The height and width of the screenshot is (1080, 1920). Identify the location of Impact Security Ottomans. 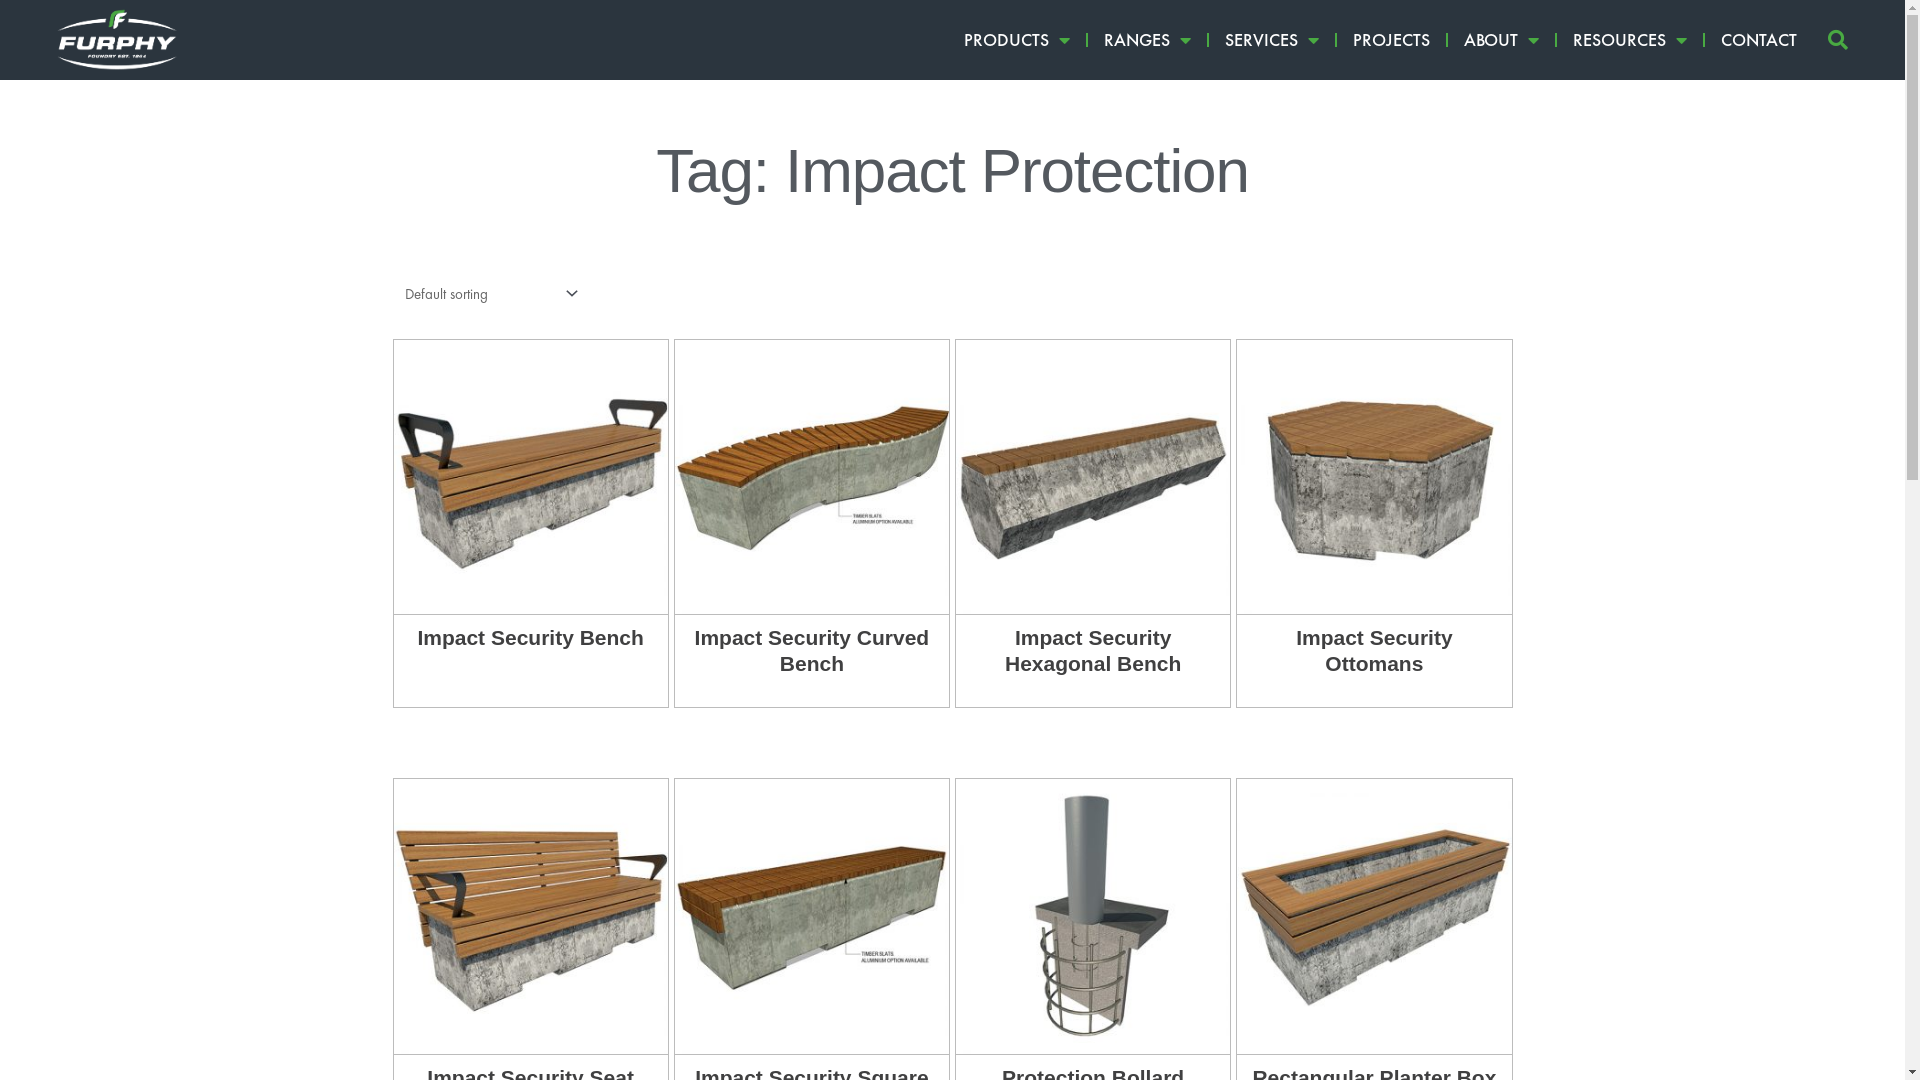
(1374, 662).